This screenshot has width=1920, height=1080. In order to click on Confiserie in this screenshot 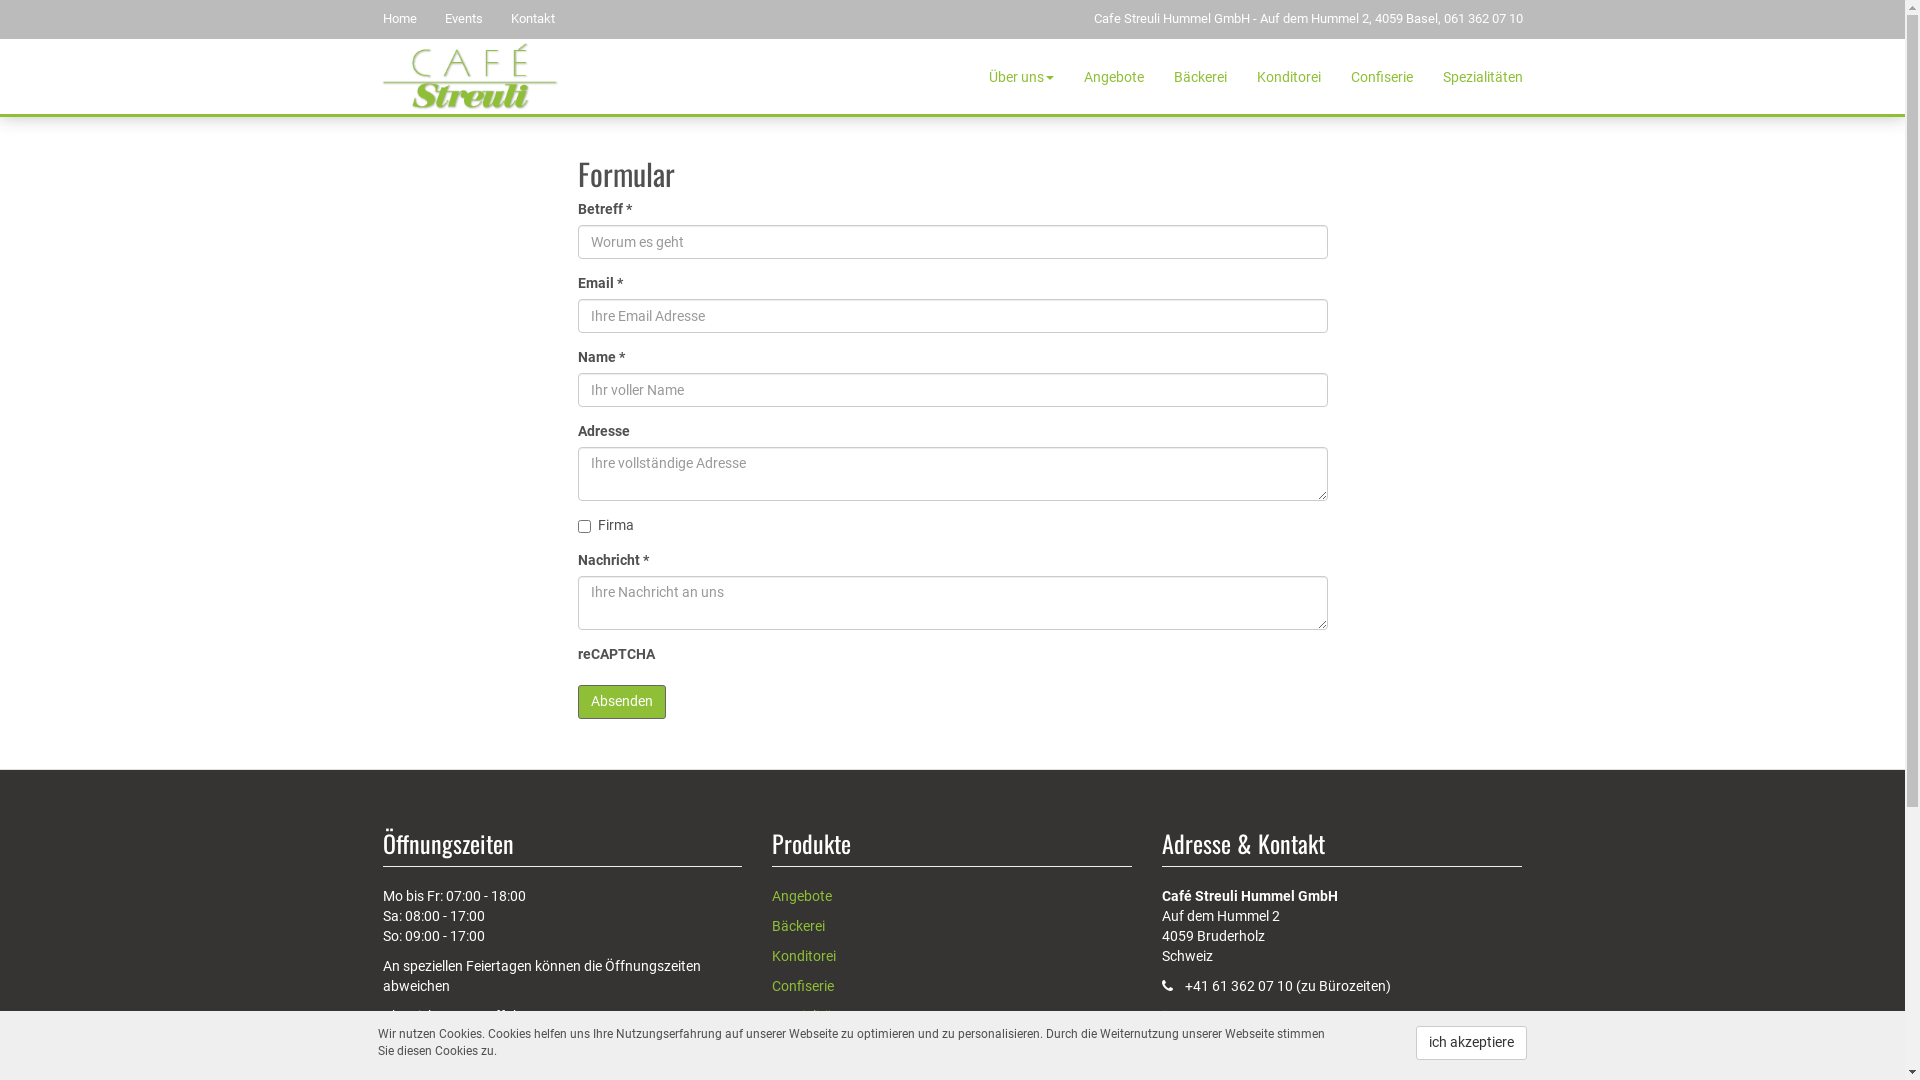, I will do `click(1382, 76)`.